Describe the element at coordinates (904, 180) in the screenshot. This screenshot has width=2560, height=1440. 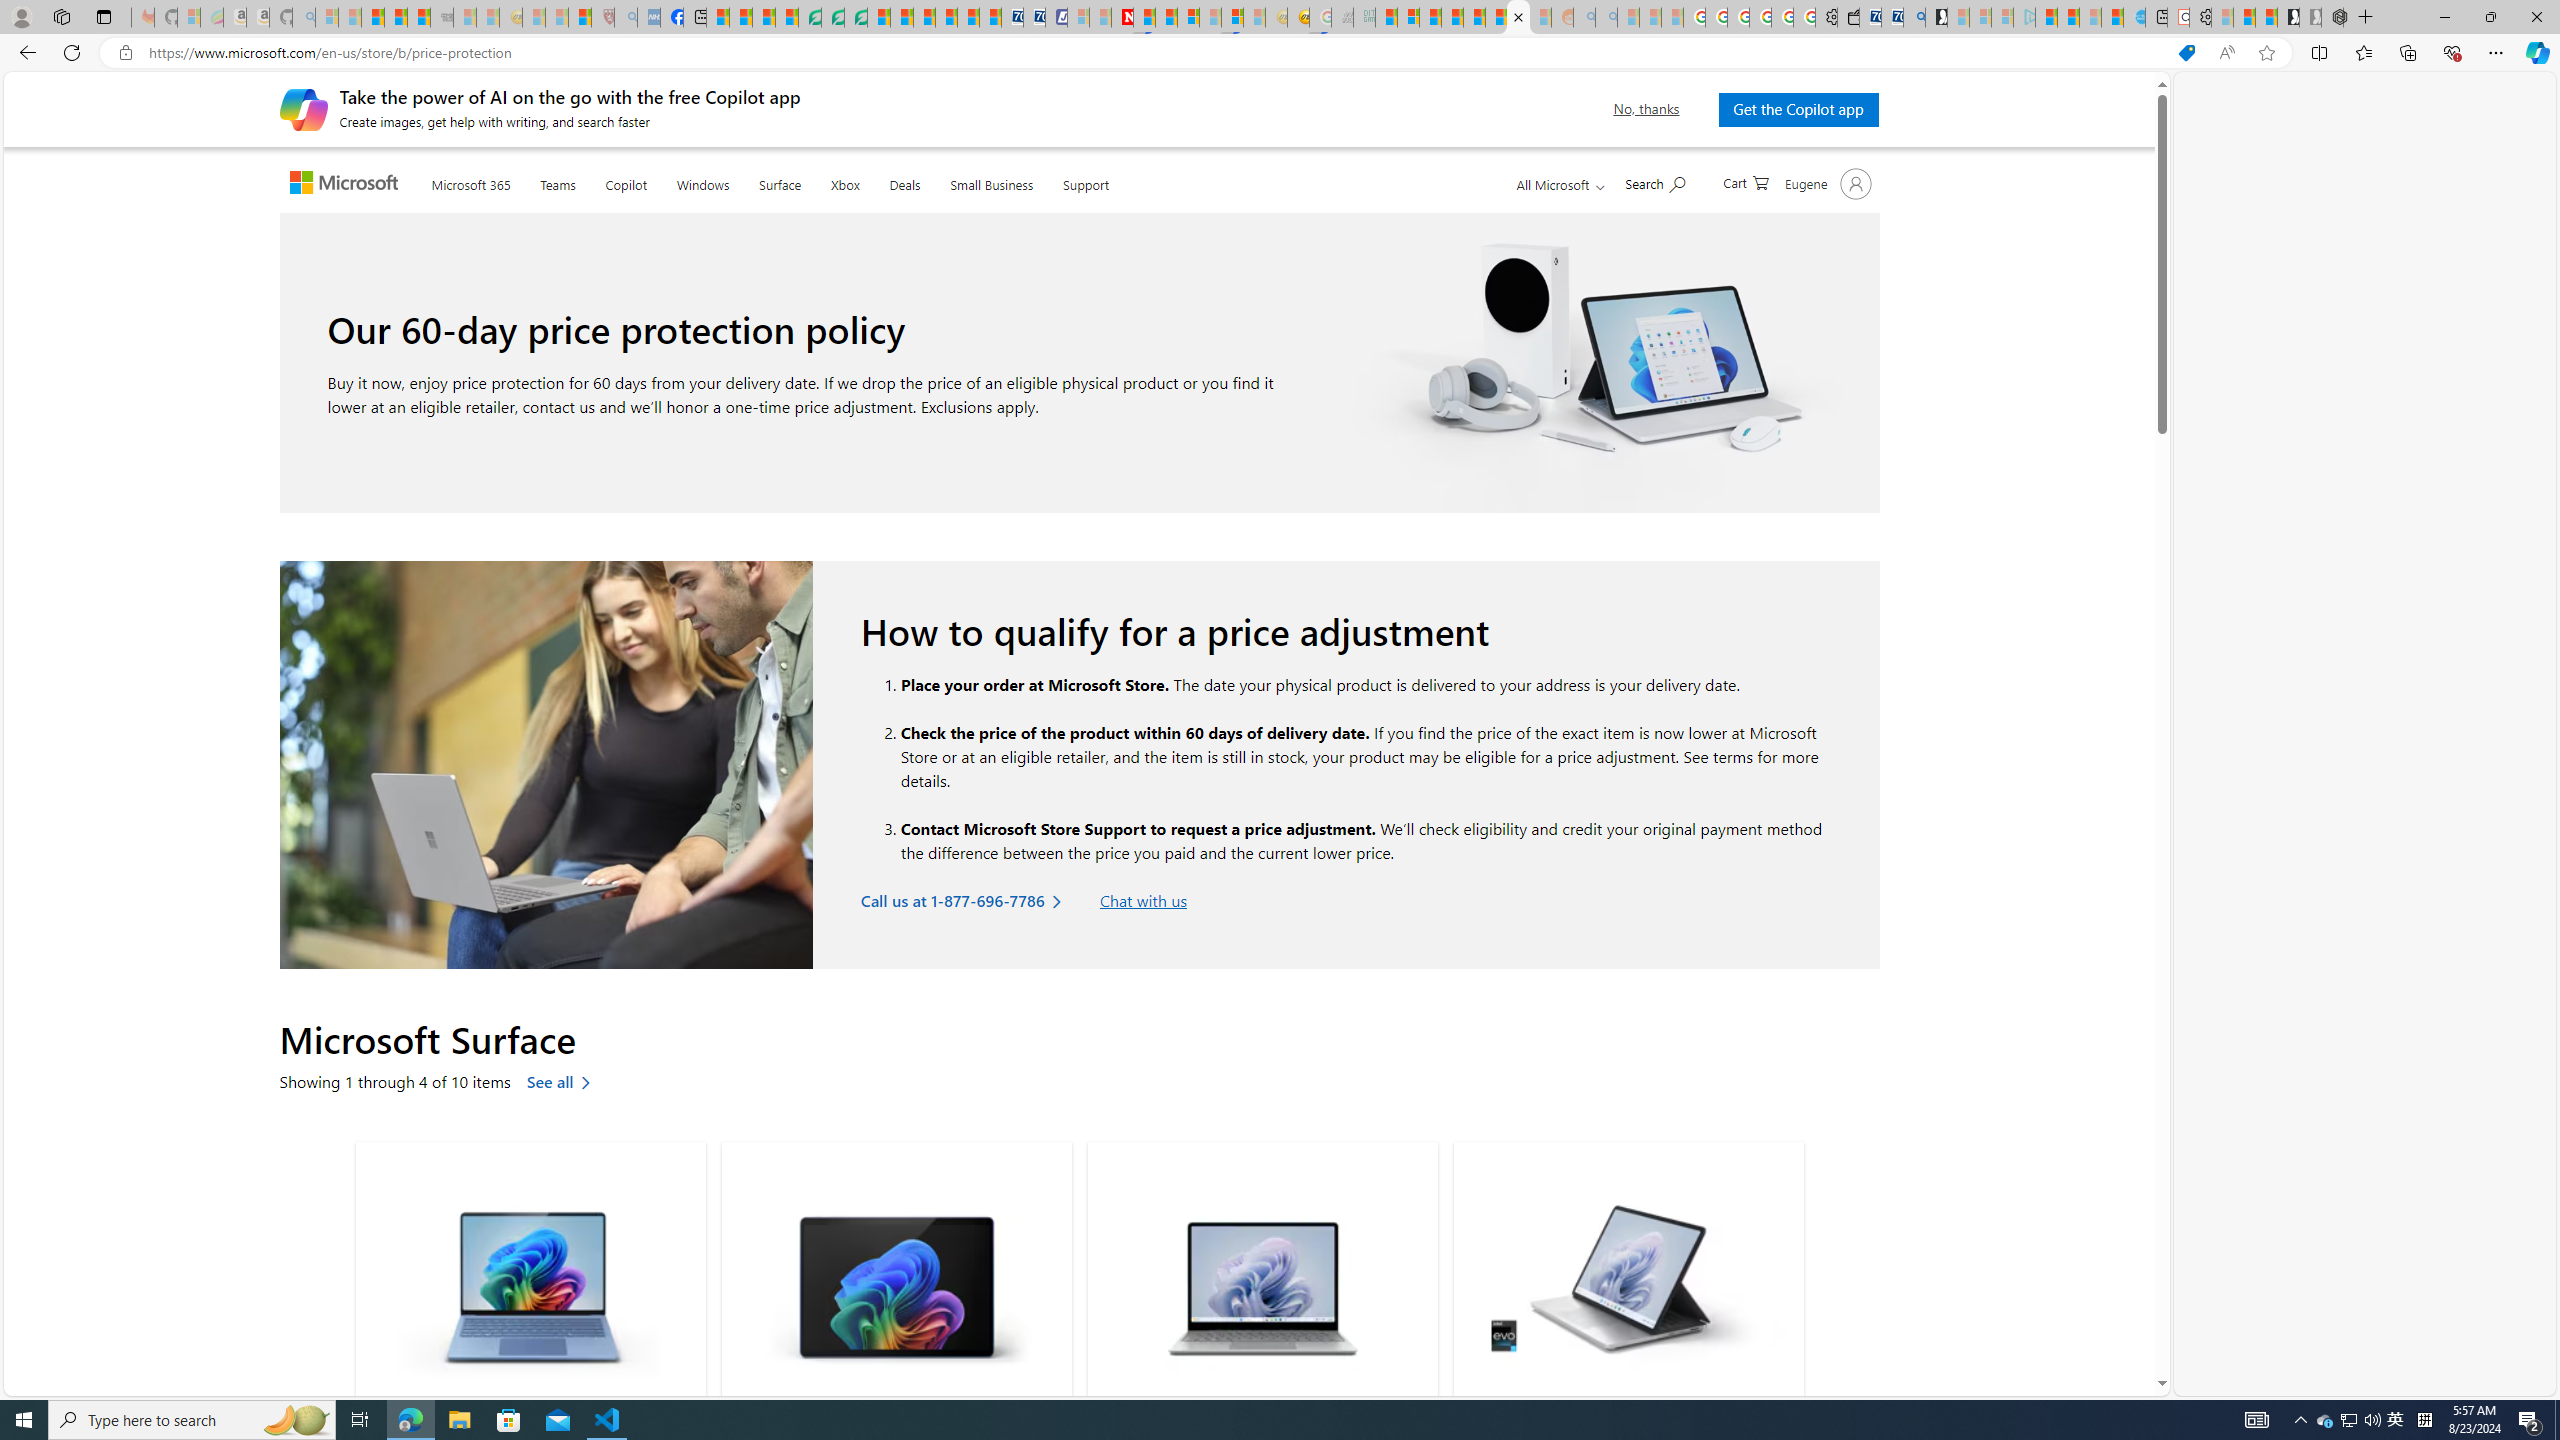
I see `Deals` at that location.